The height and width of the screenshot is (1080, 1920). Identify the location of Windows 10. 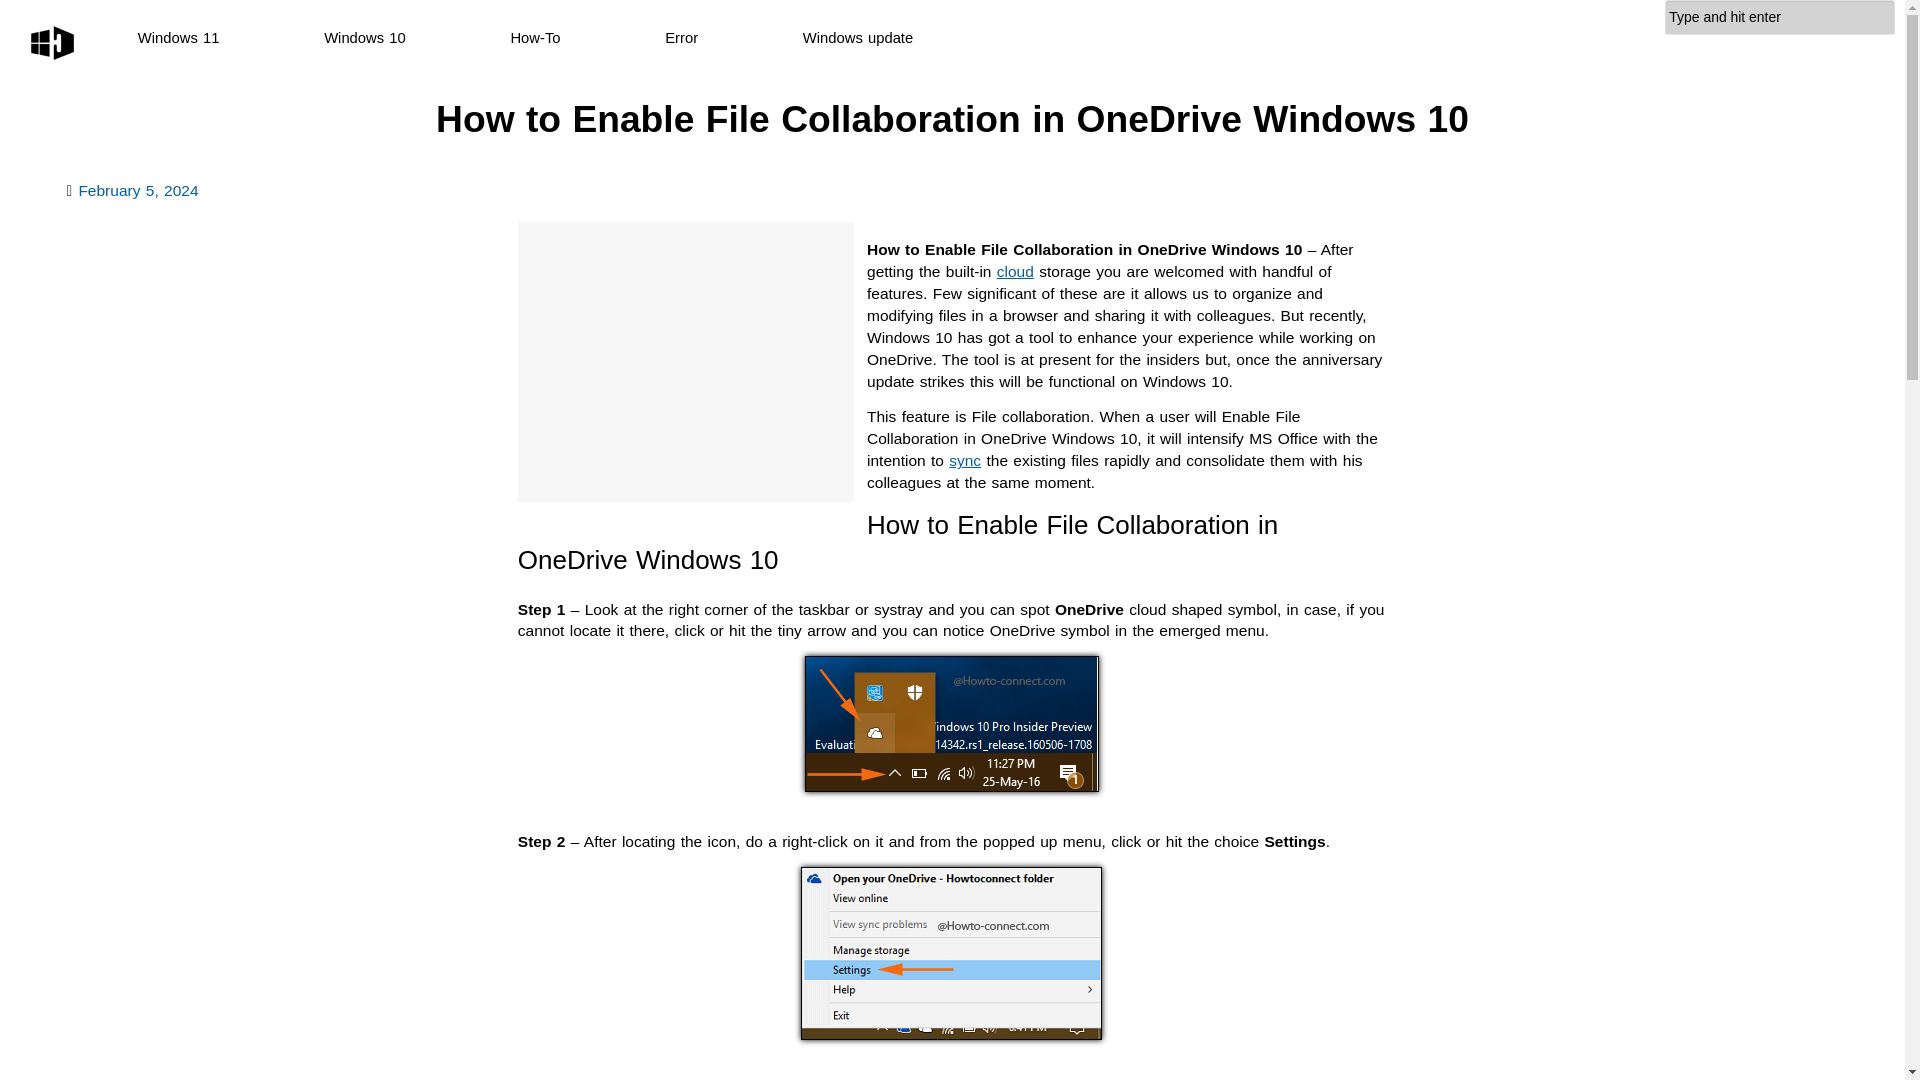
(364, 38).